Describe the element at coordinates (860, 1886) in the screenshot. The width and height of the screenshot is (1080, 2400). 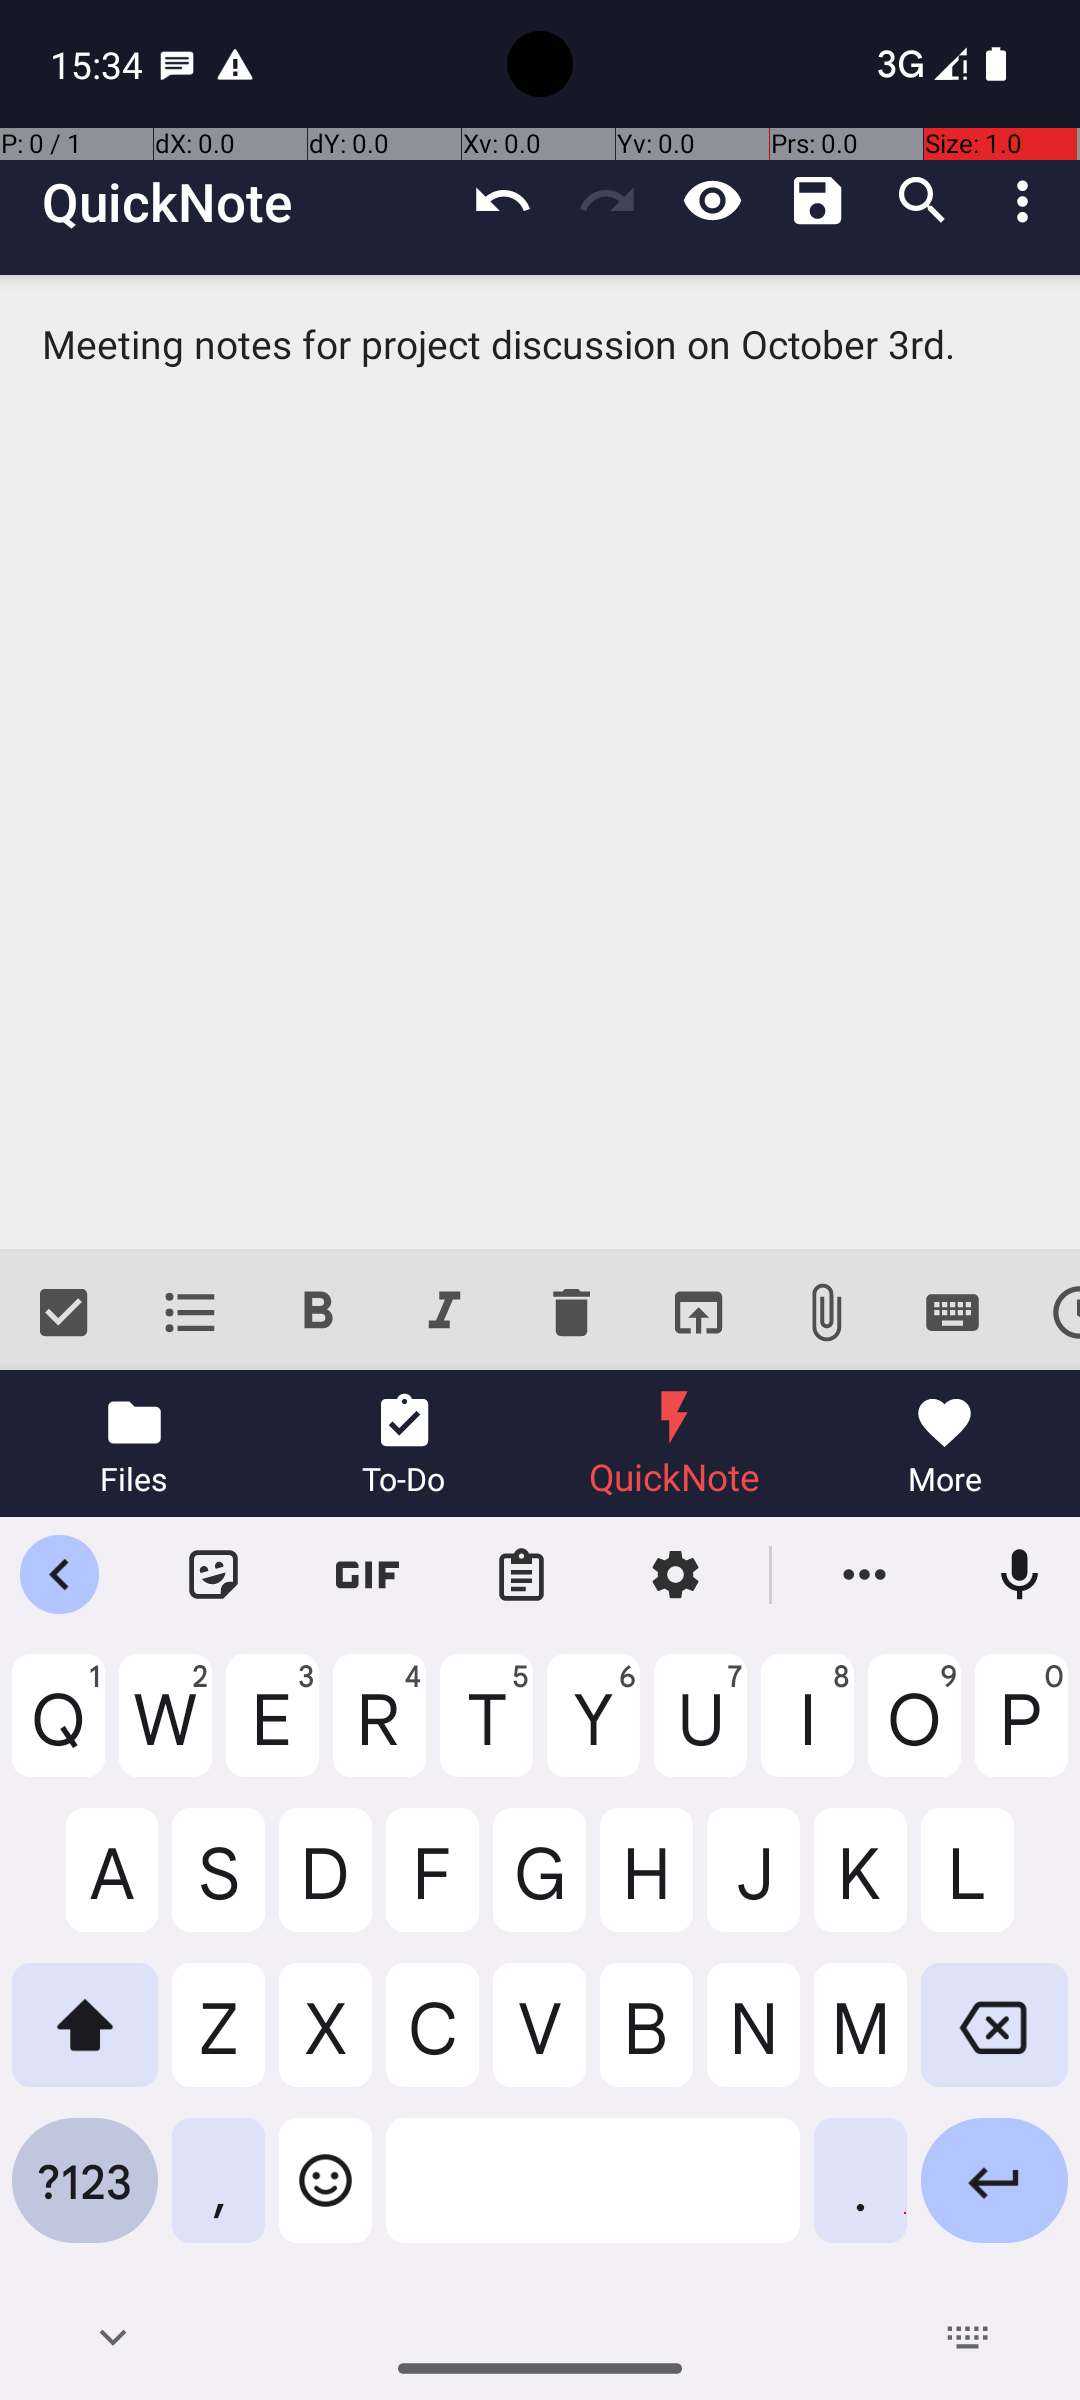
I see `K` at that location.